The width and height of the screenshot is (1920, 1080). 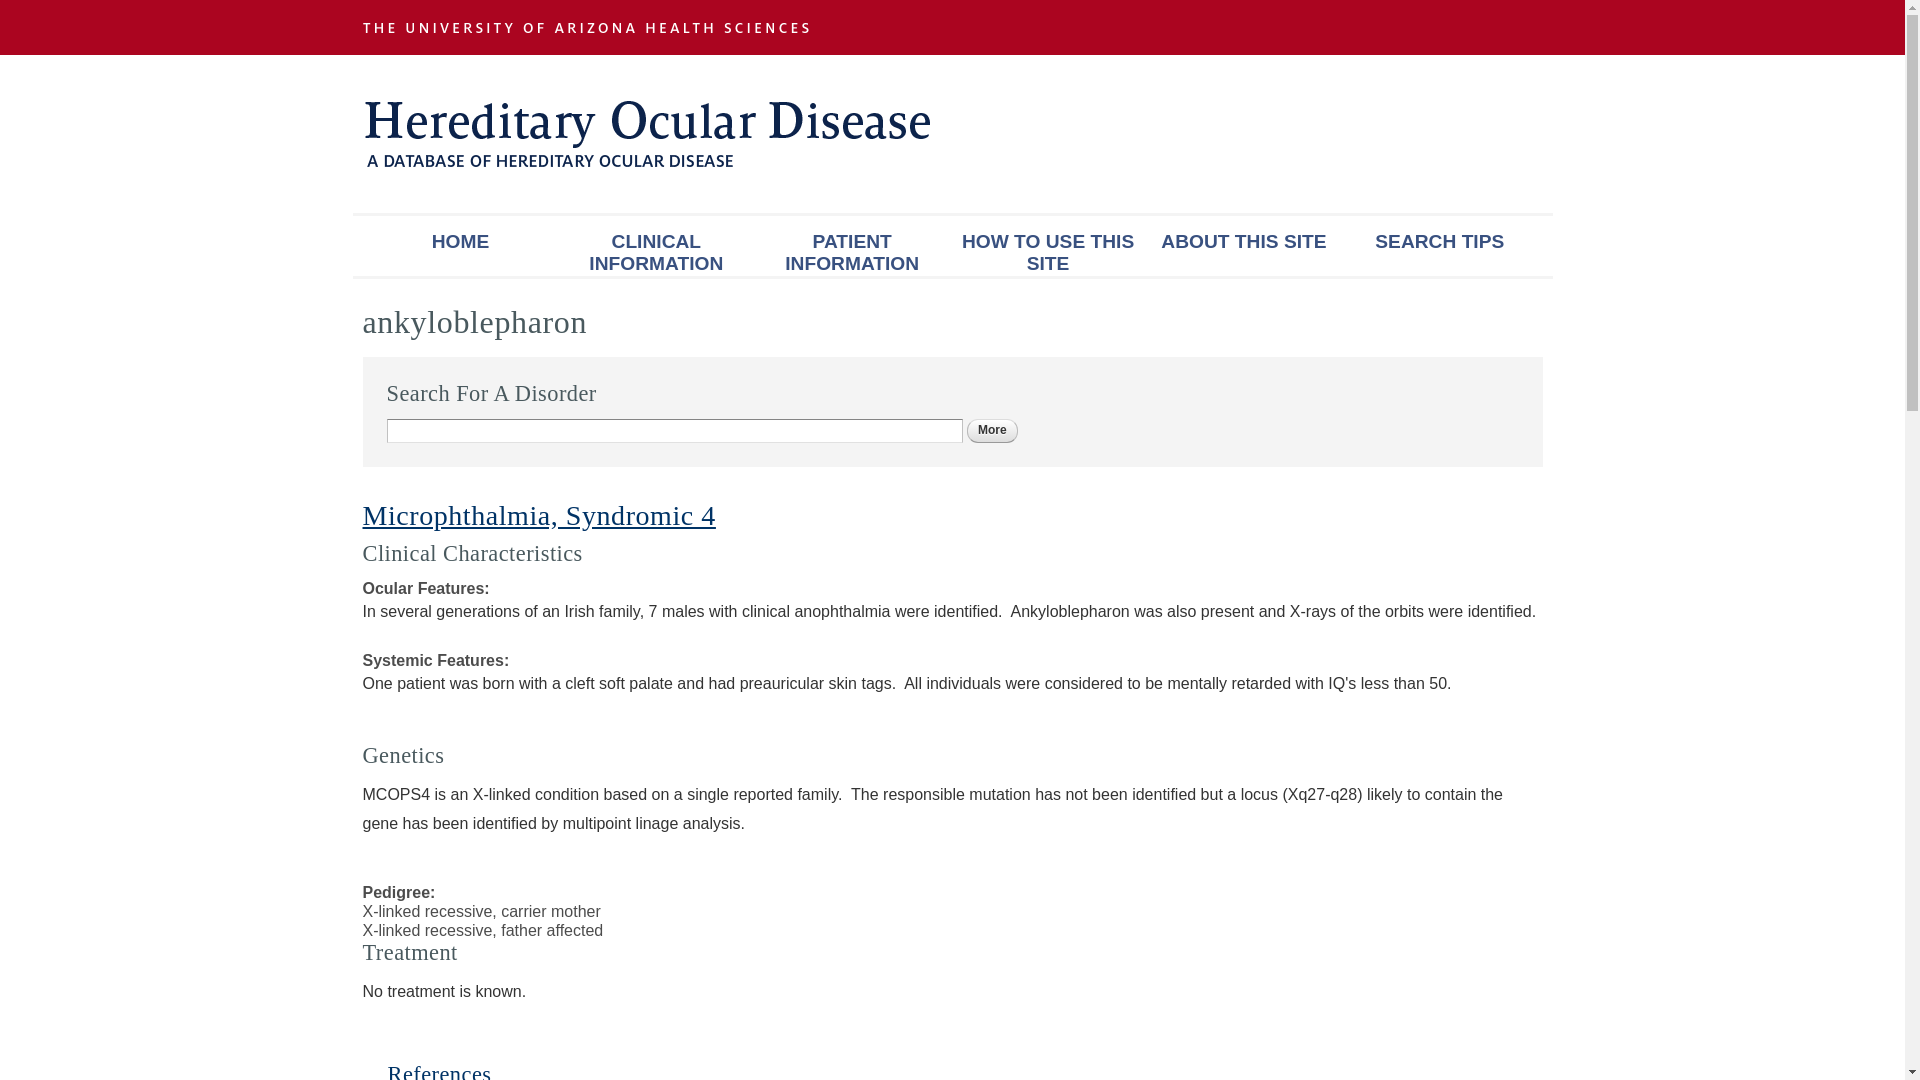 What do you see at coordinates (1440, 246) in the screenshot?
I see `SEARCH TIPS` at bounding box center [1440, 246].